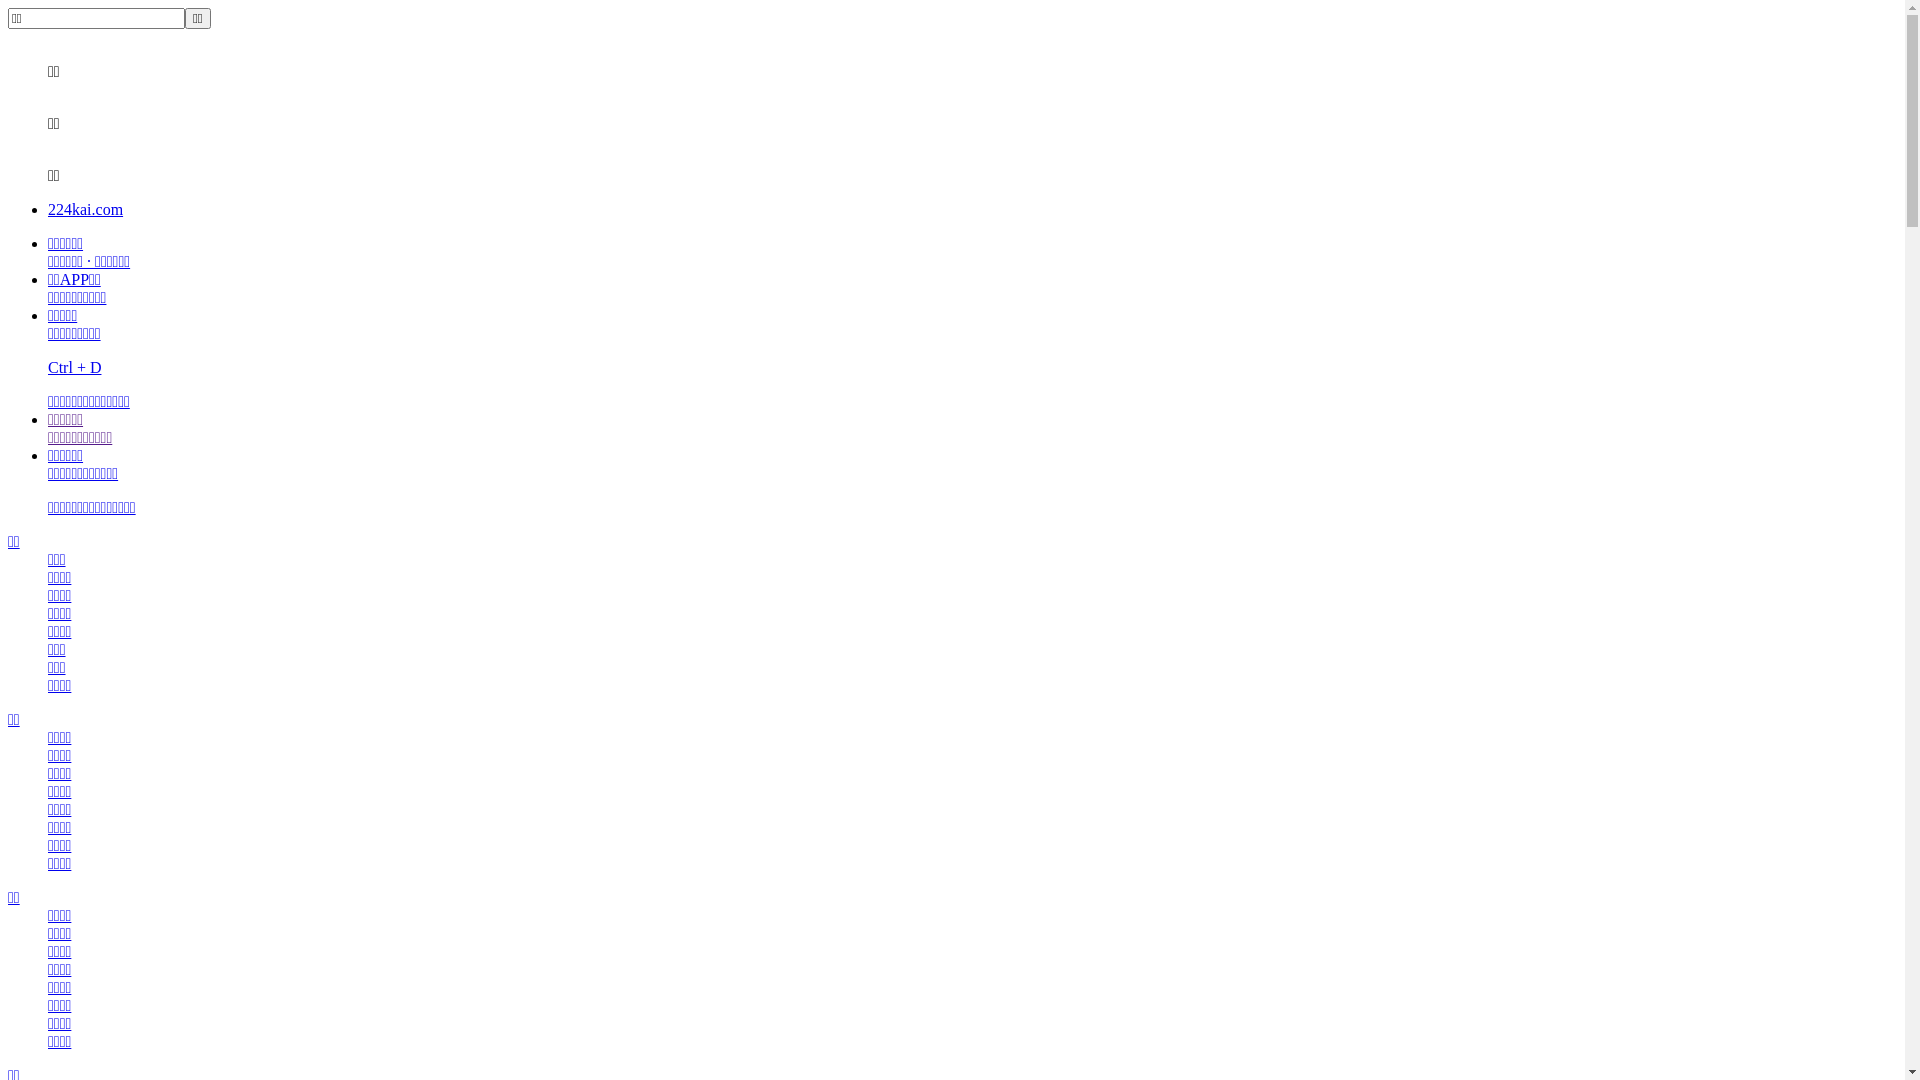 The width and height of the screenshot is (1920, 1080). I want to click on 224kai.com, so click(85, 210).